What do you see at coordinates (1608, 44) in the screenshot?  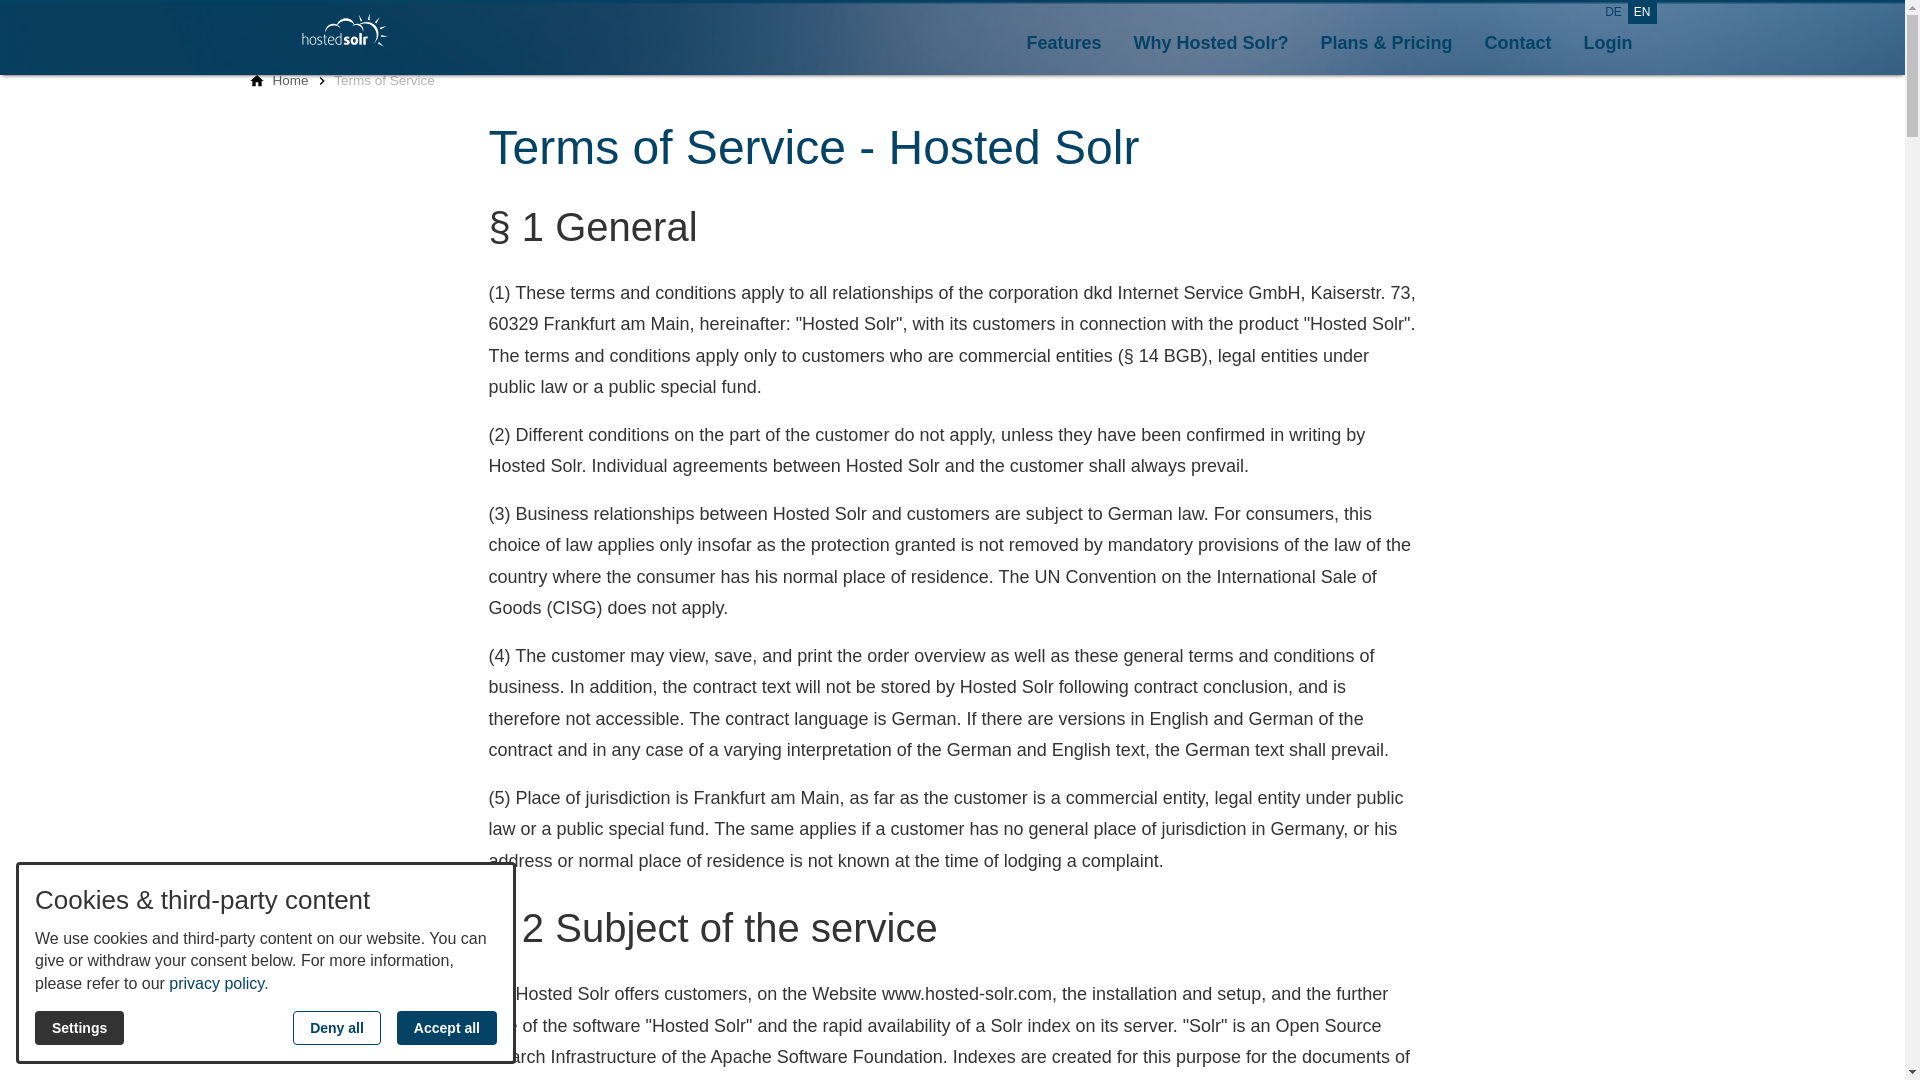 I see `Login` at bounding box center [1608, 44].